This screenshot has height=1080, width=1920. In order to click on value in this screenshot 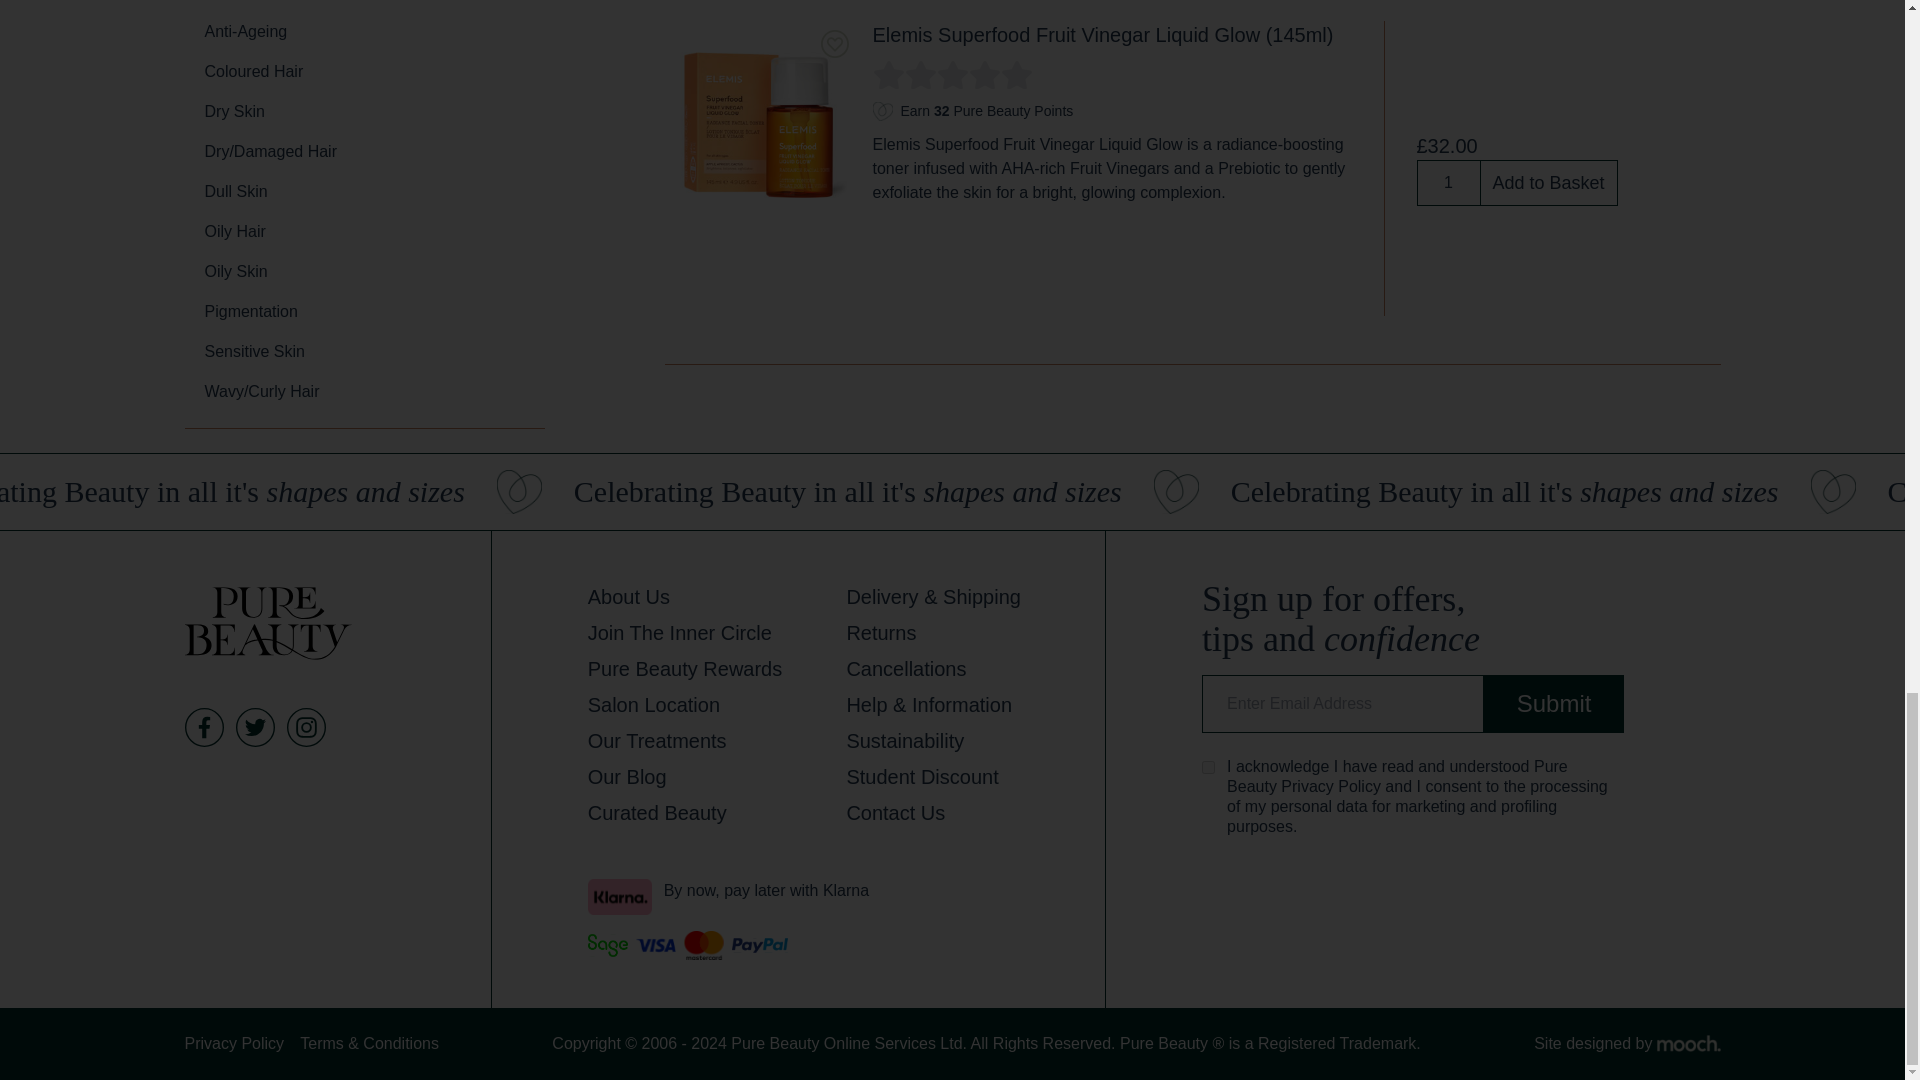, I will do `click(1208, 768)`.